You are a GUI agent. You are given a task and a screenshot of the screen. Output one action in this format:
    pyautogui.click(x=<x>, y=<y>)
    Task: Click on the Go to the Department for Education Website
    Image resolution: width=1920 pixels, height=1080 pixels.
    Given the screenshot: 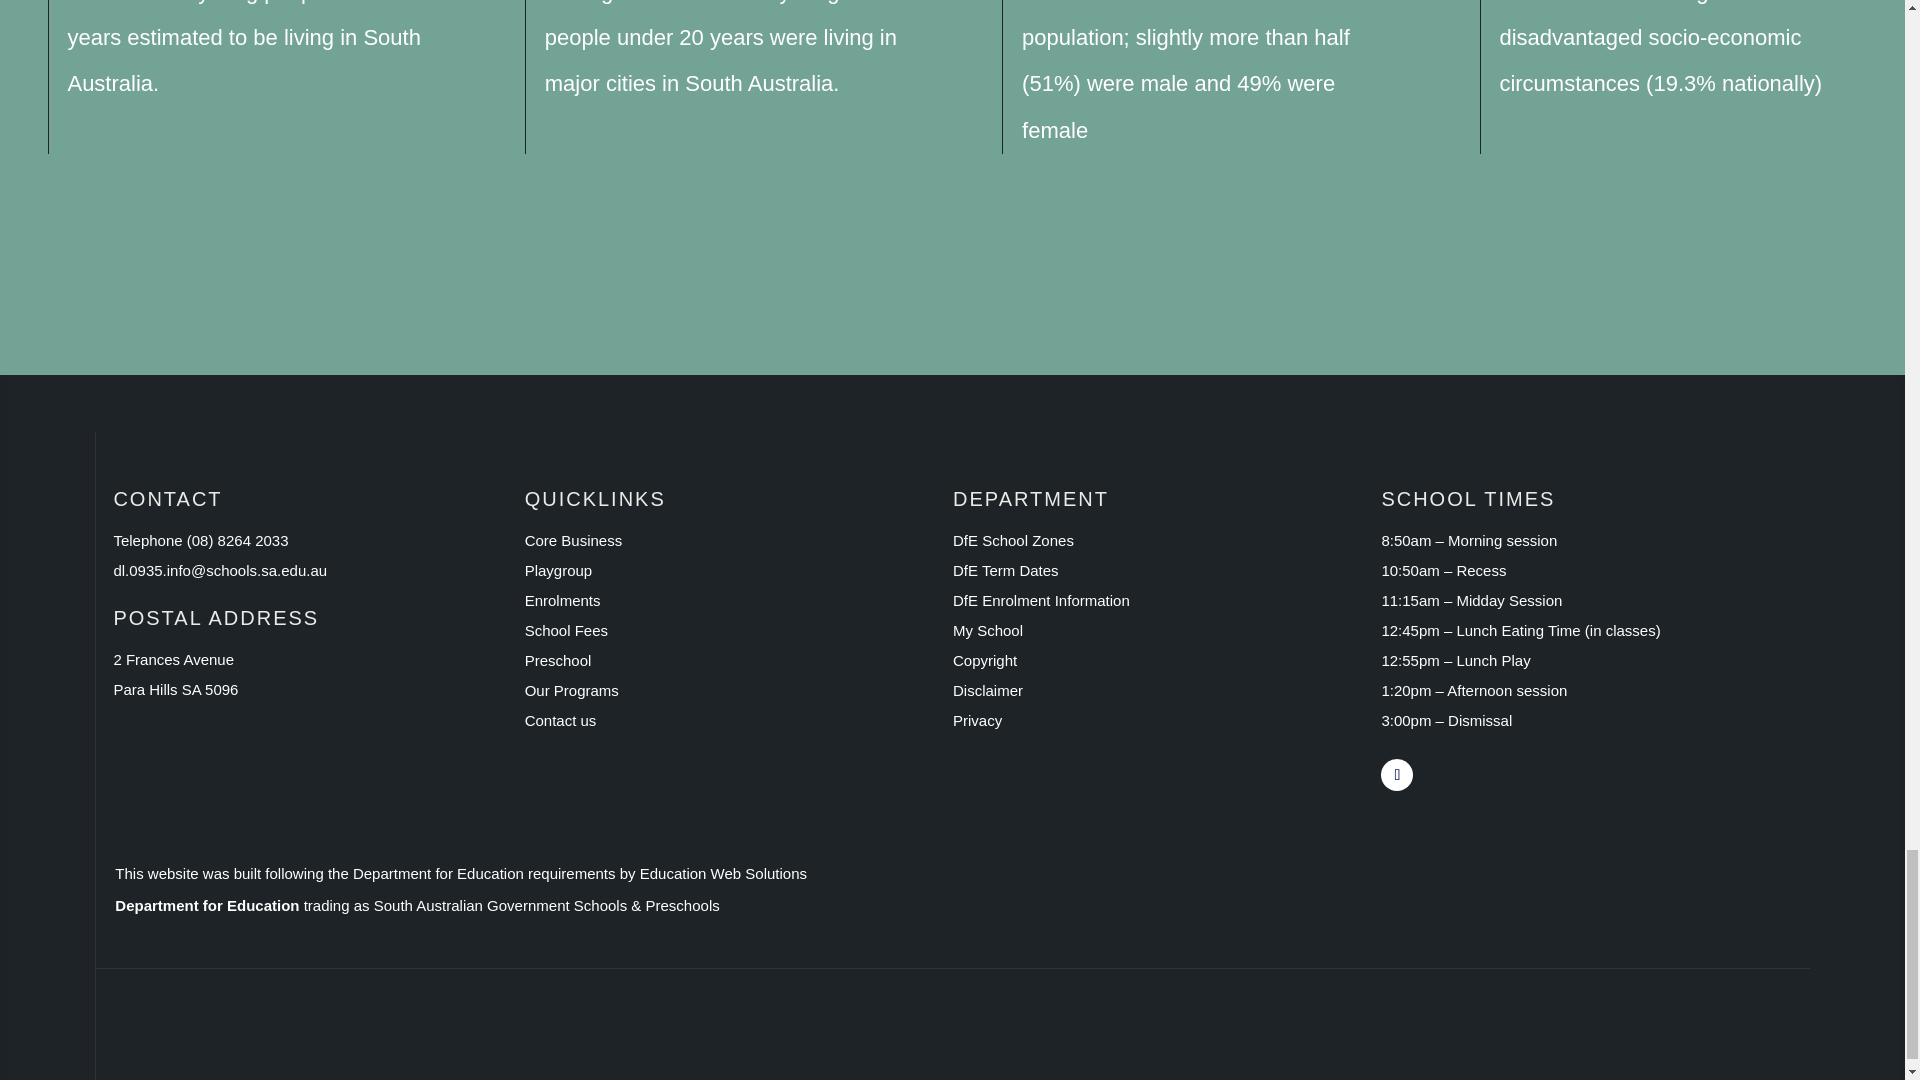 What is the action you would take?
    pyautogui.click(x=1041, y=600)
    